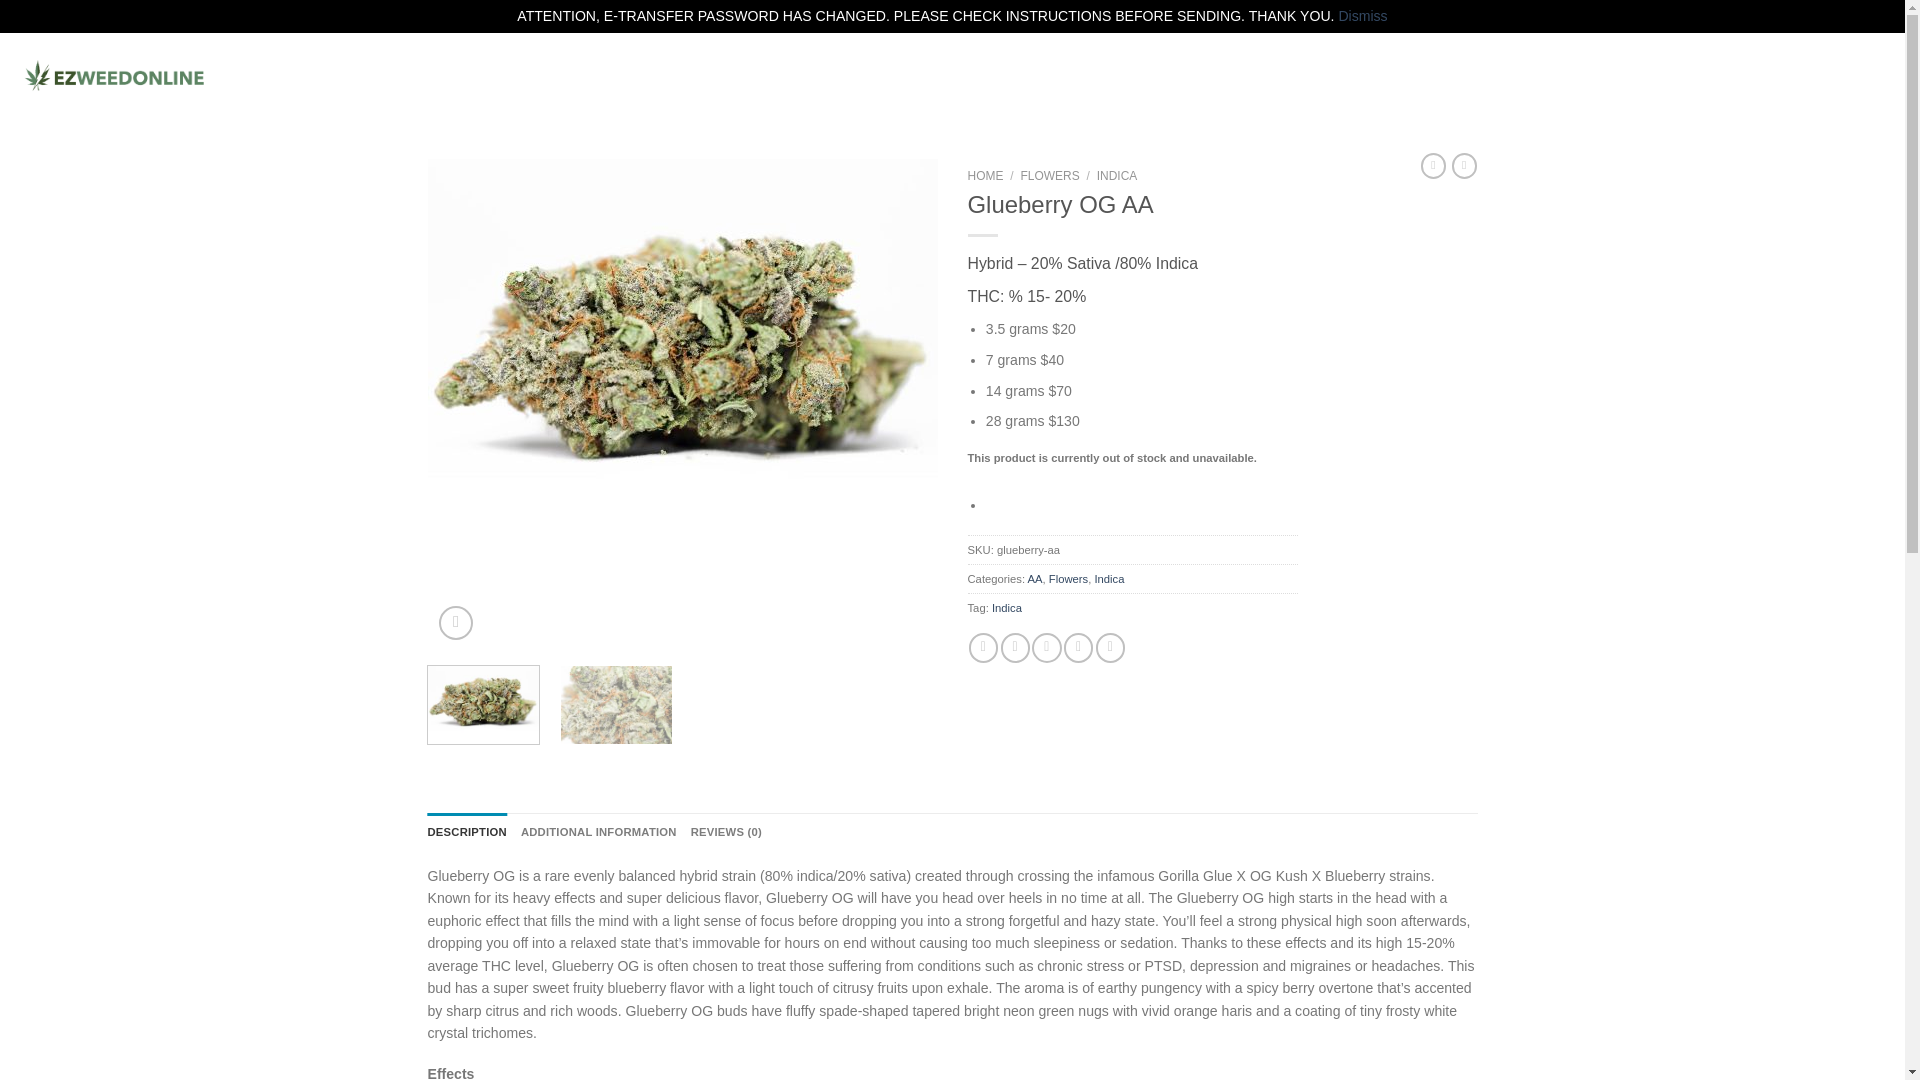  I want to click on Dismiss, so click(1362, 15).